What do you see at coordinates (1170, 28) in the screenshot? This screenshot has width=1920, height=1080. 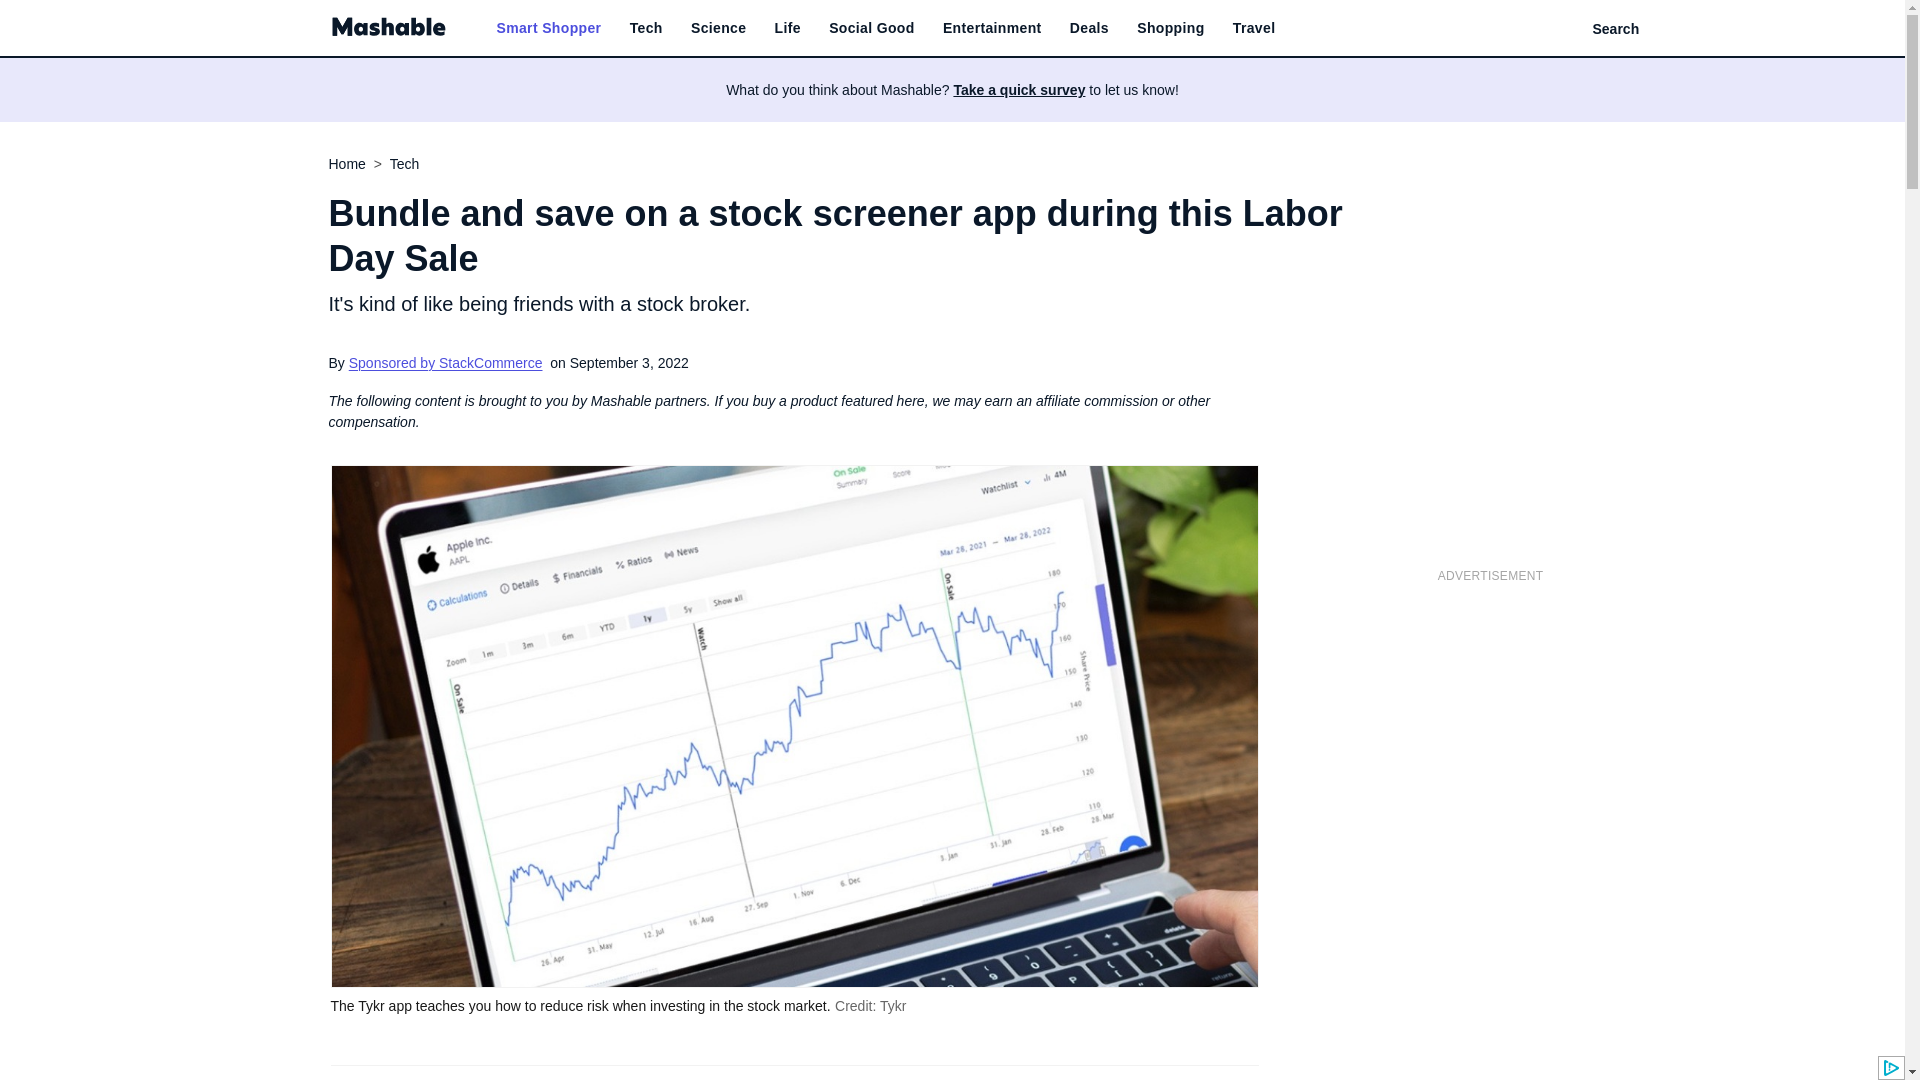 I see `Shopping` at bounding box center [1170, 28].